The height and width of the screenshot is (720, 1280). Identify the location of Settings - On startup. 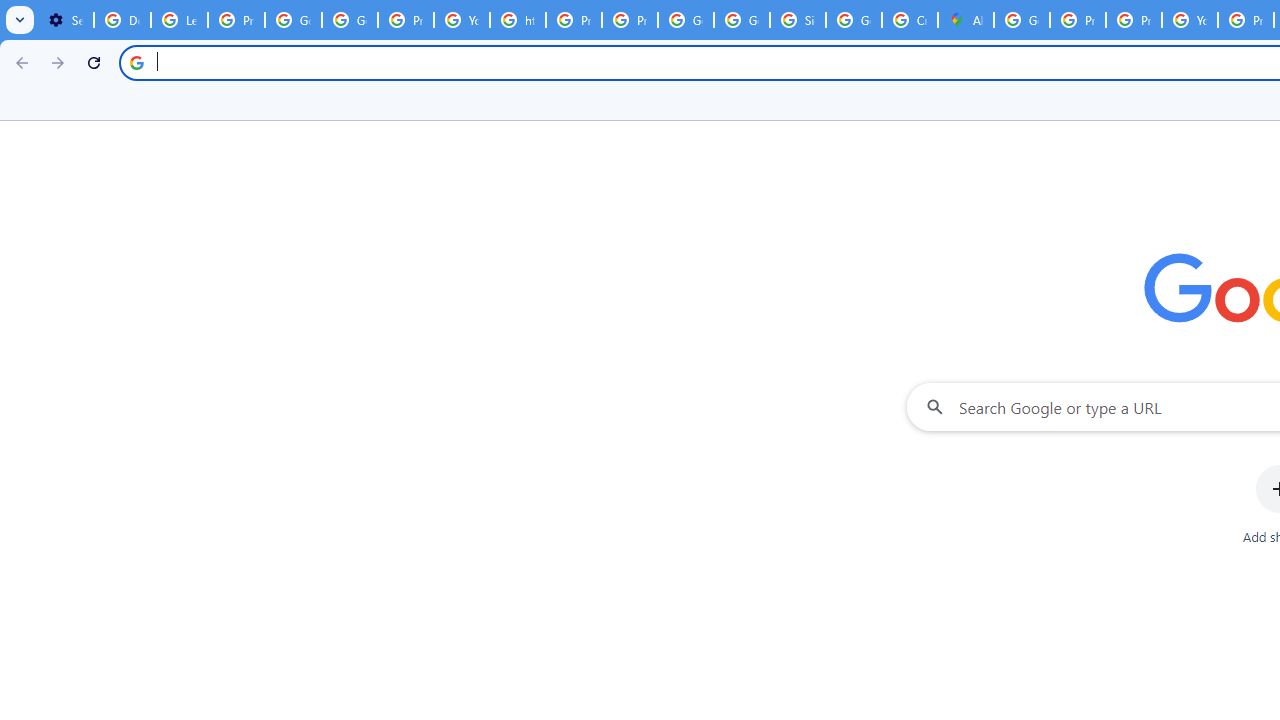
(65, 20).